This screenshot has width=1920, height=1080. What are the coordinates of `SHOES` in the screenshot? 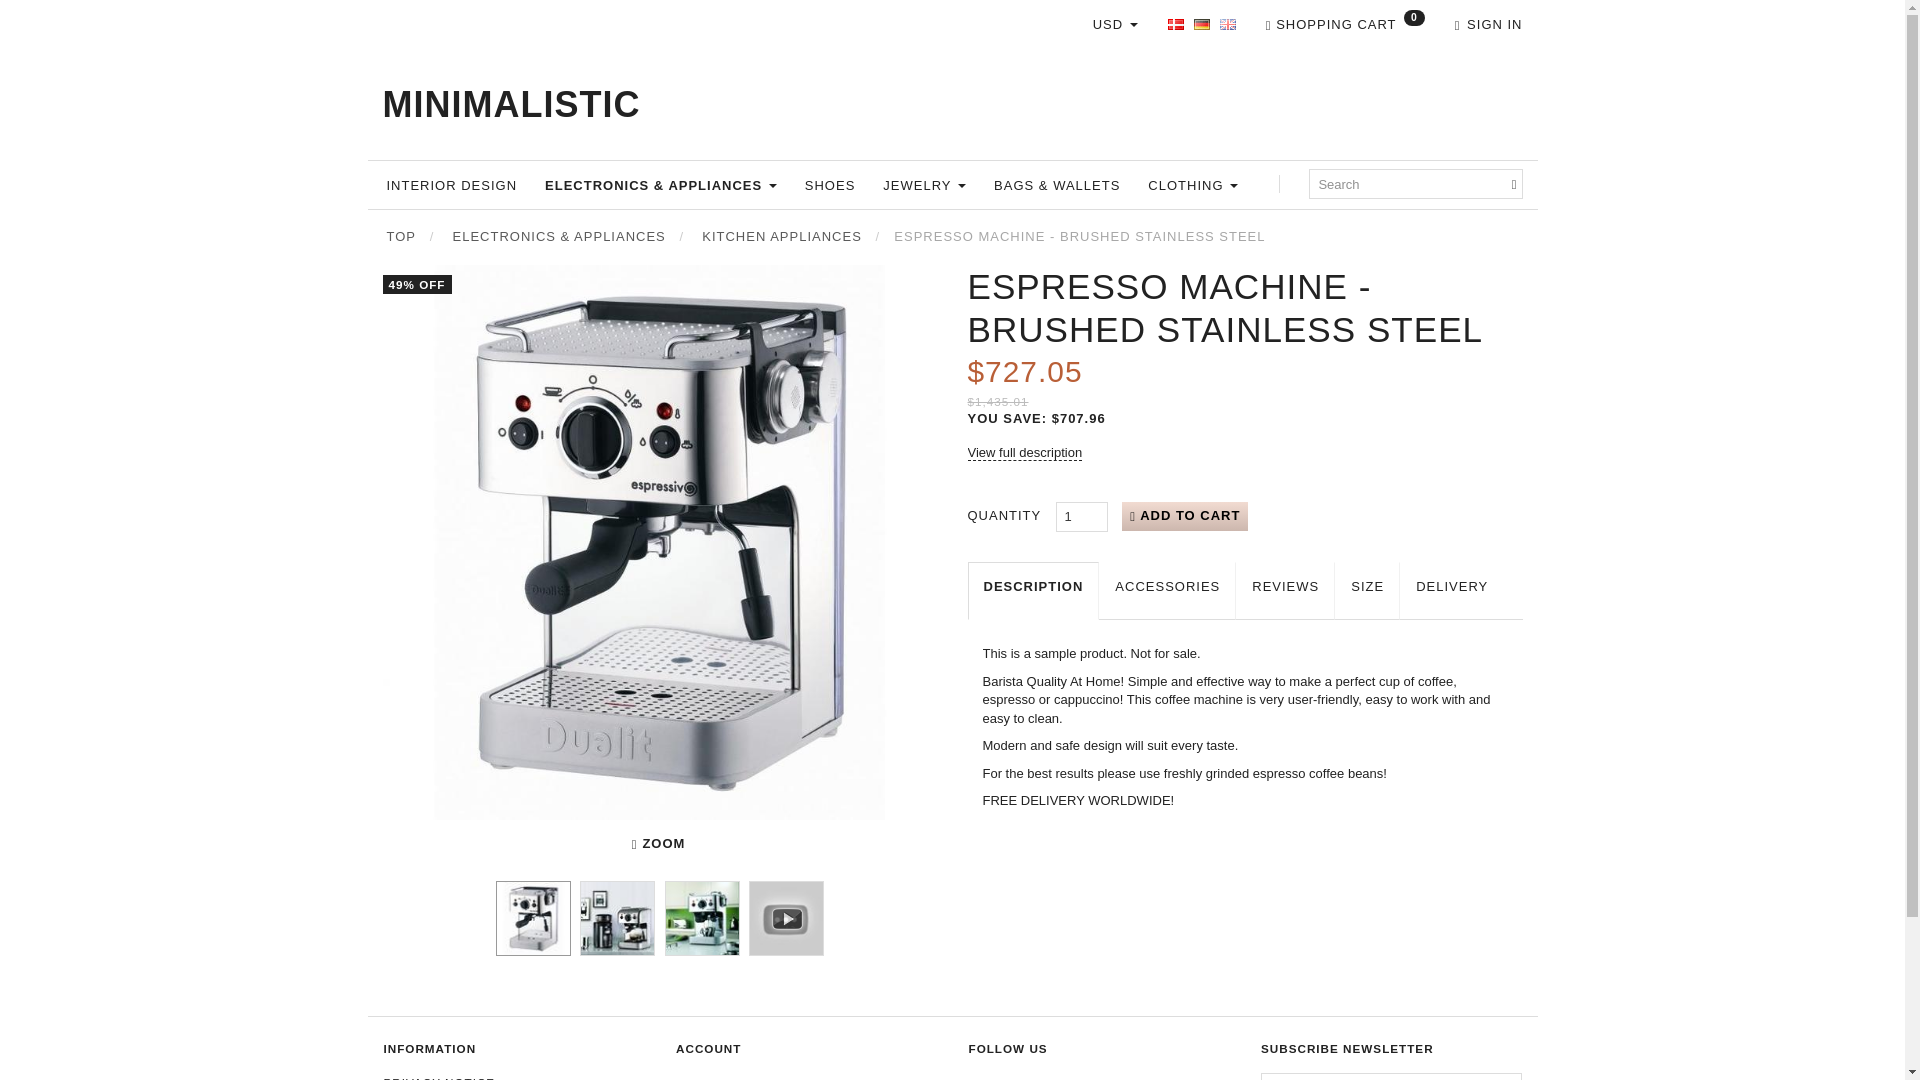 It's located at (830, 185).